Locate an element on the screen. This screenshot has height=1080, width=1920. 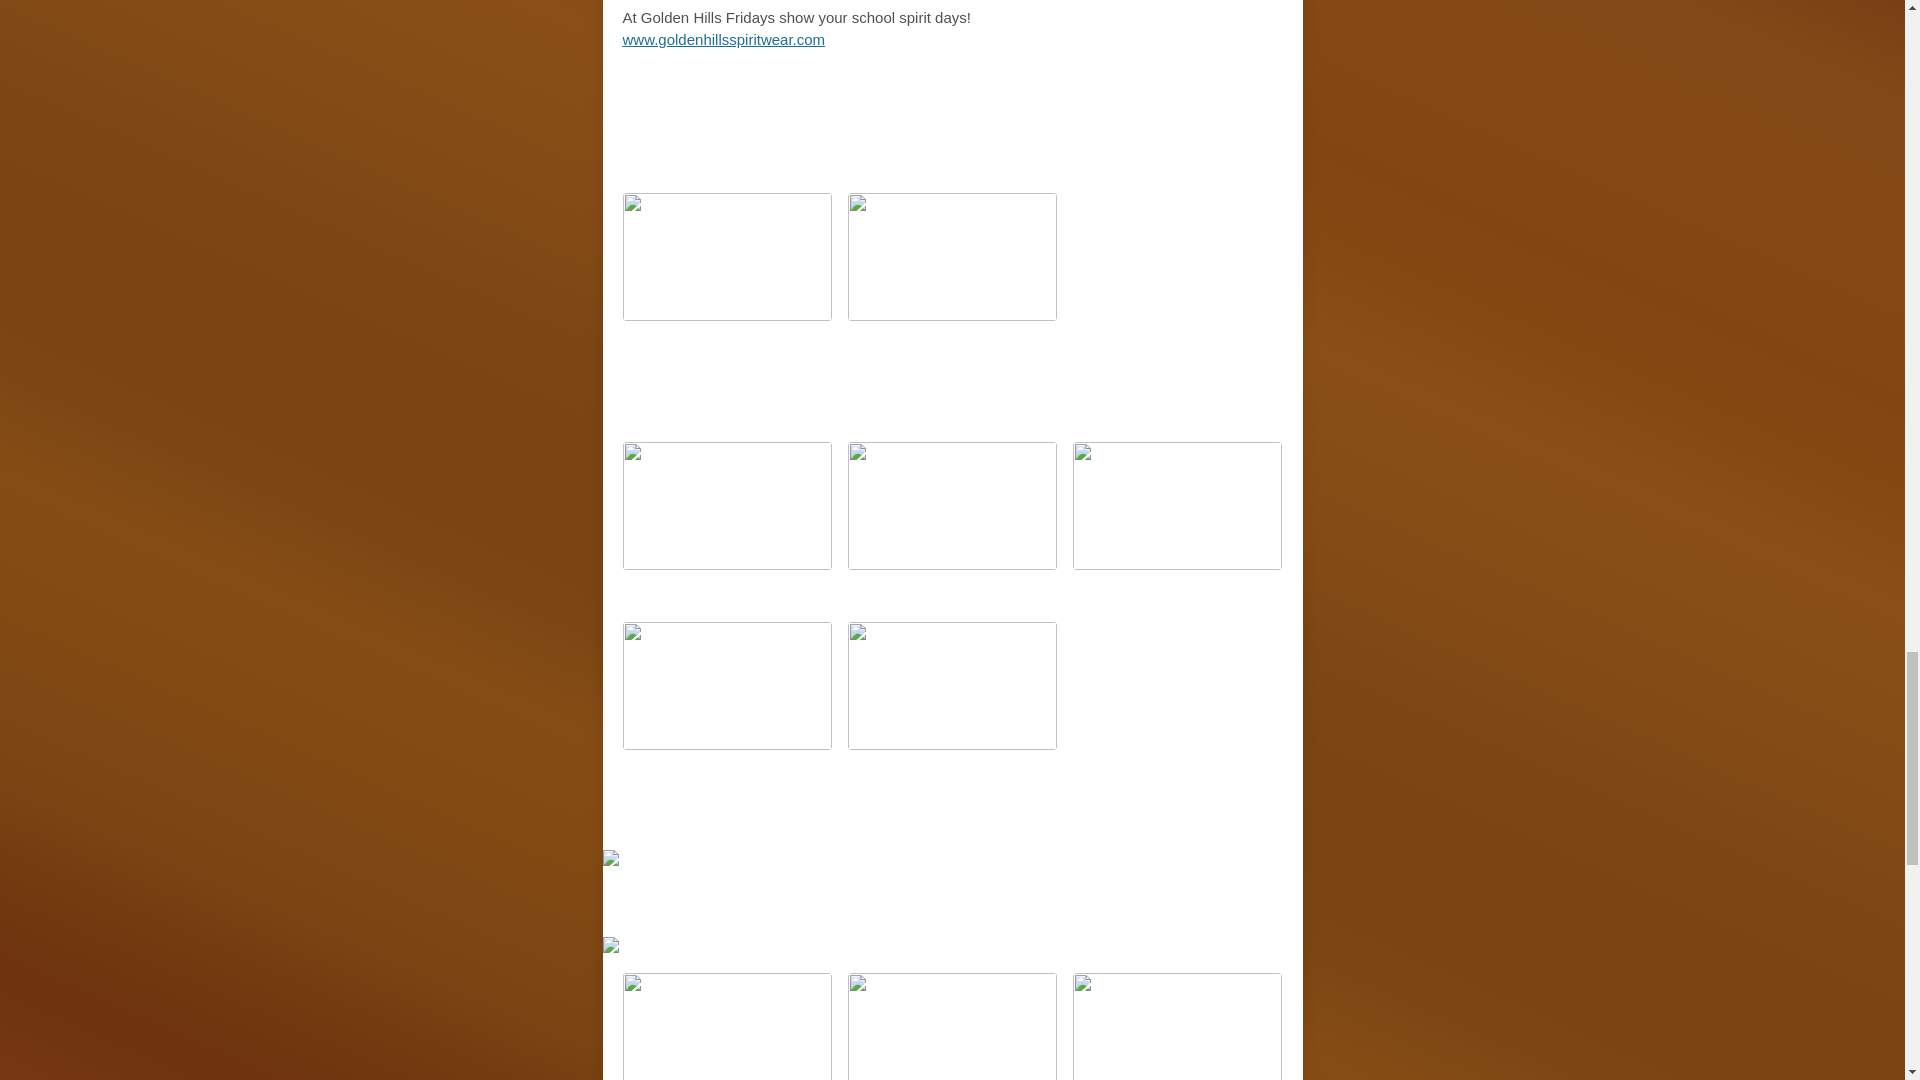
Volleyball is located at coordinates (952, 902).